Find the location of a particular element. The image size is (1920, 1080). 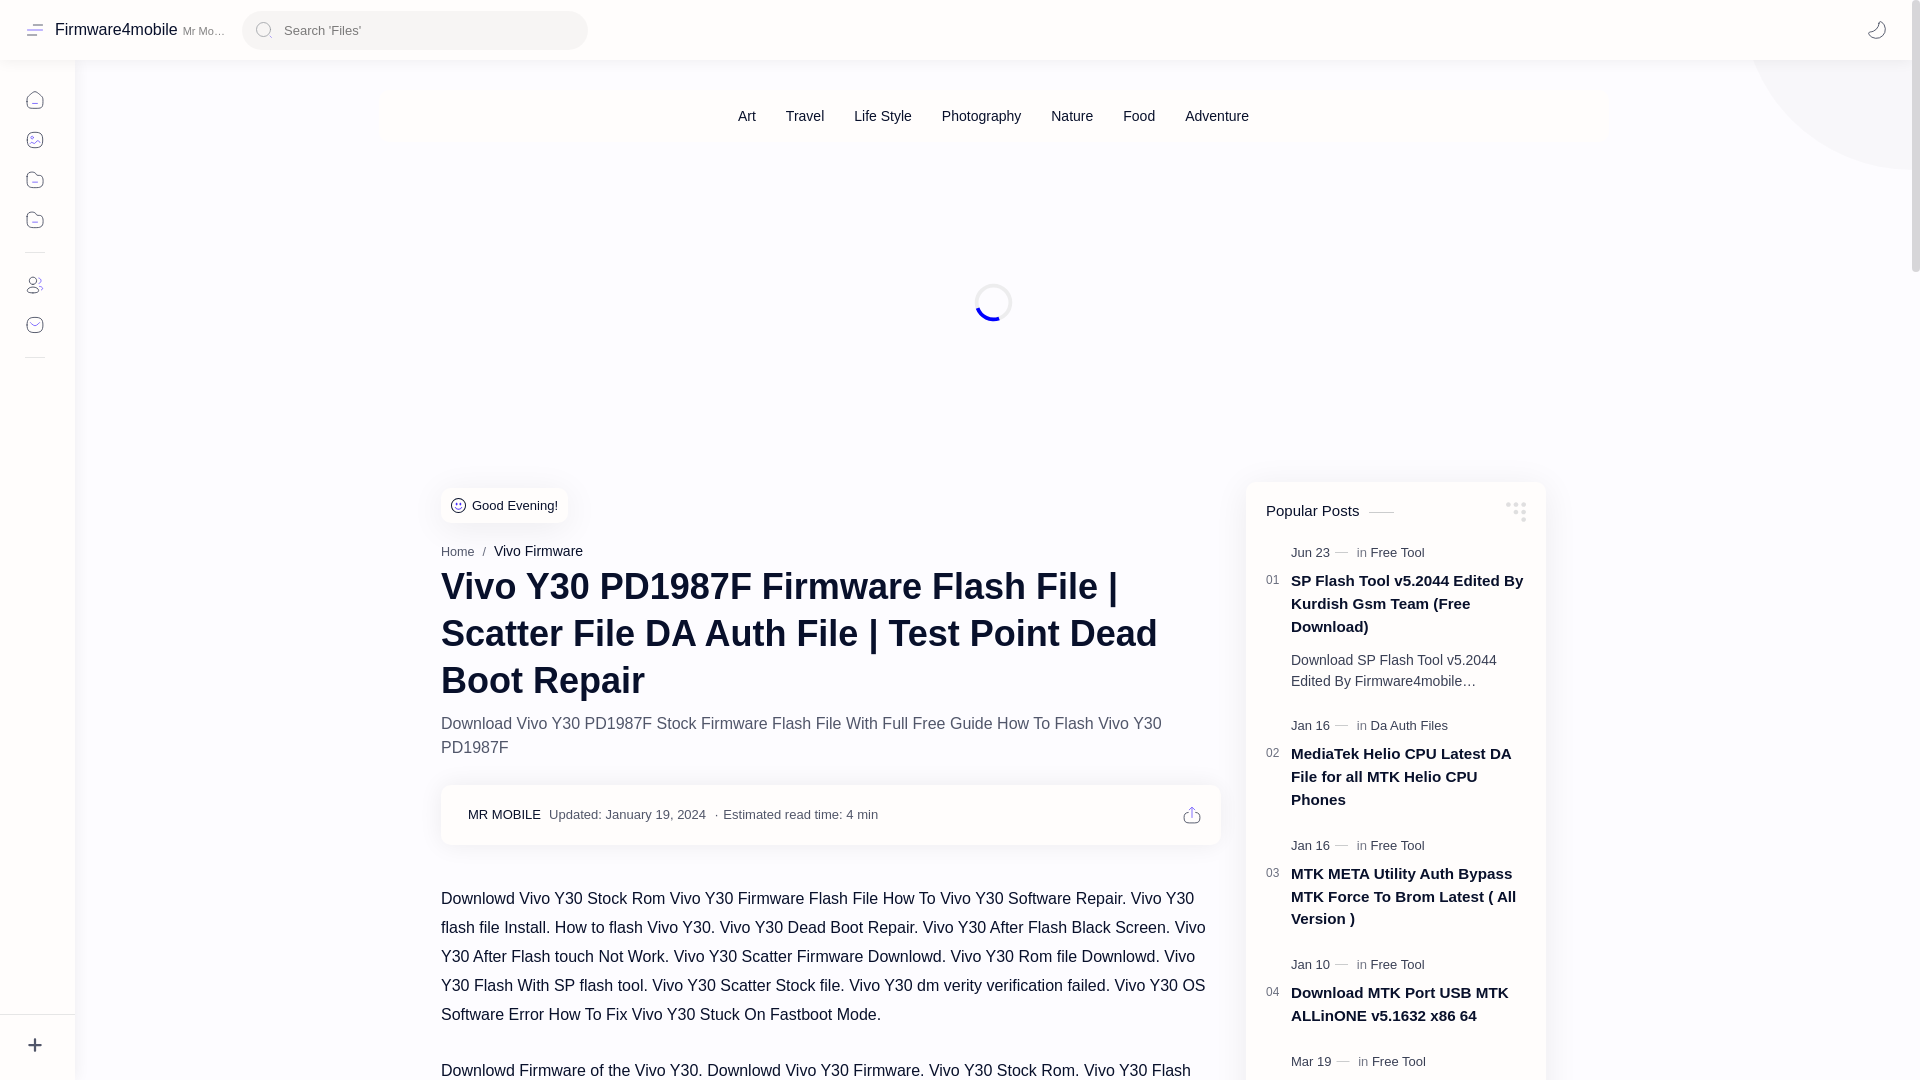

Published: June 23, 2022 is located at coordinates (1322, 552).